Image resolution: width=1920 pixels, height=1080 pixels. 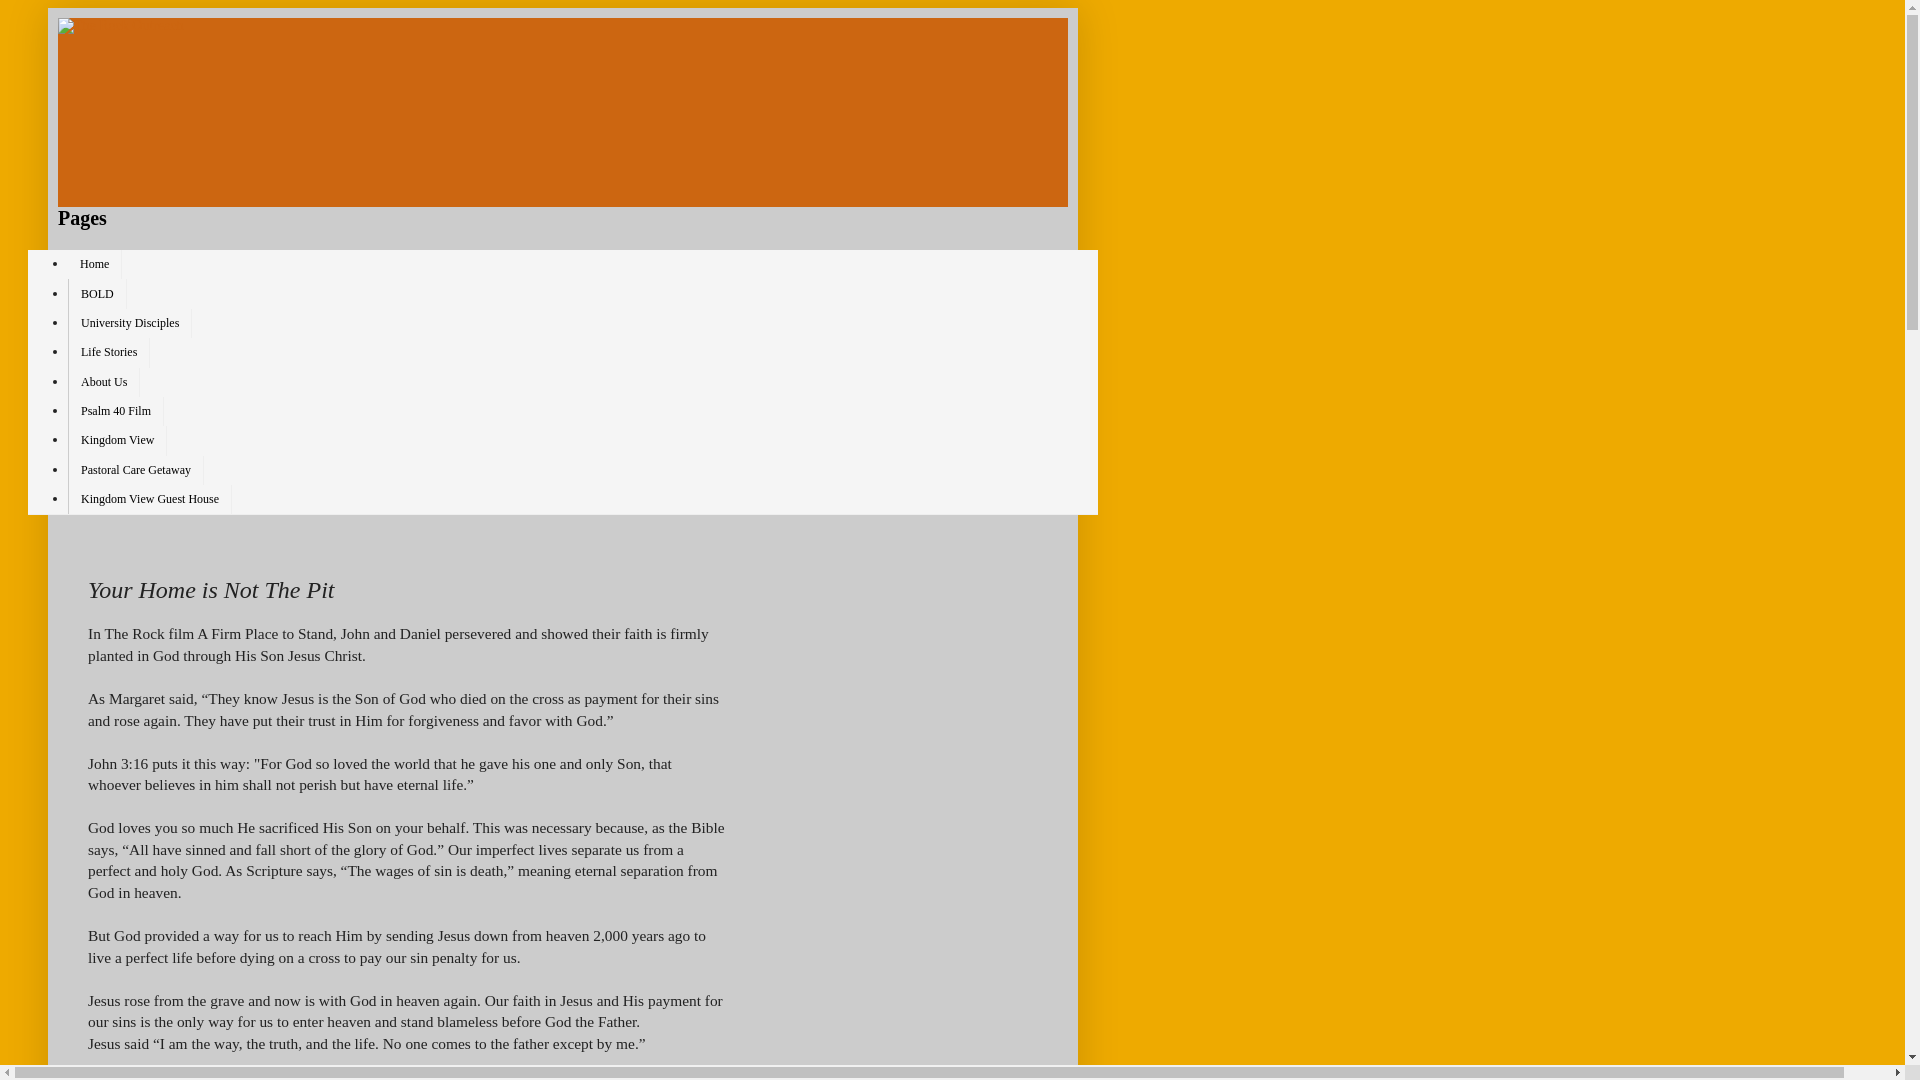 I want to click on BOLD, so click(x=96, y=292).